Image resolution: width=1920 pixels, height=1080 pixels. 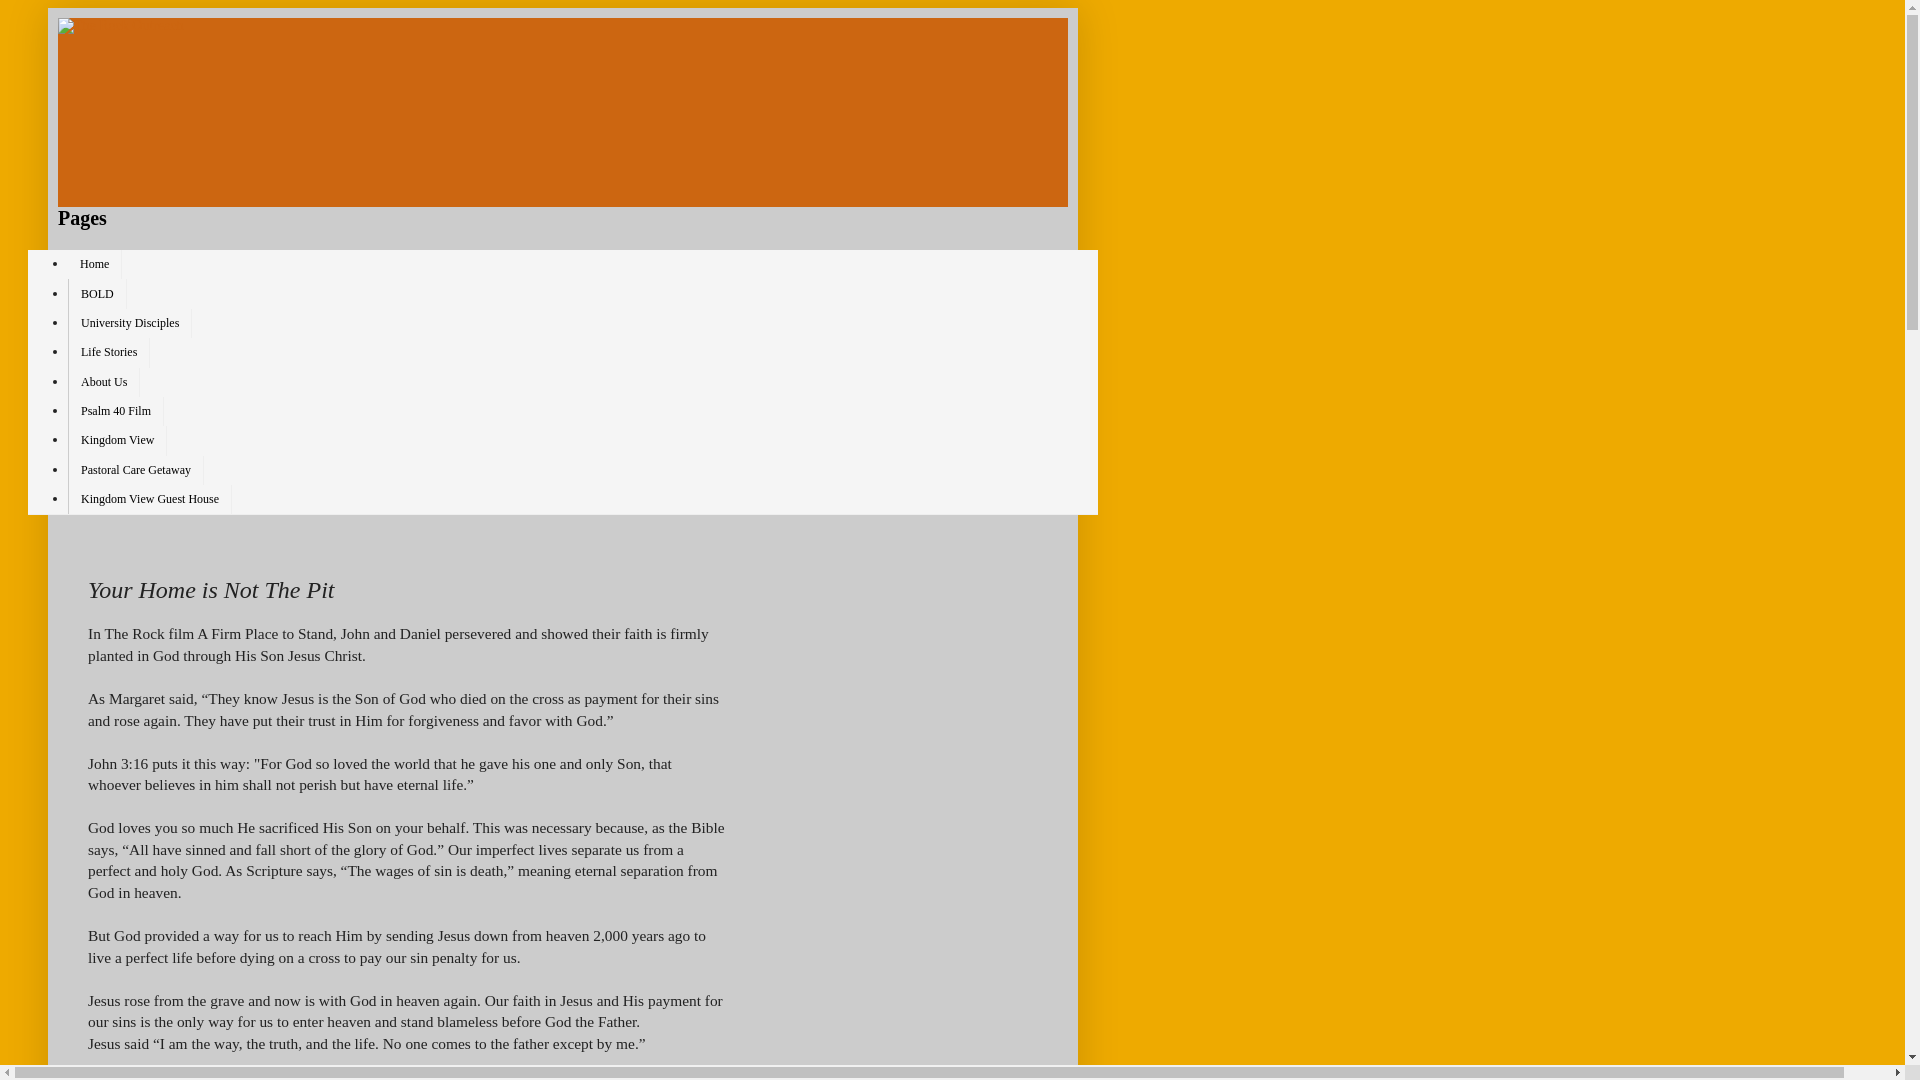 I want to click on BOLD, so click(x=96, y=292).